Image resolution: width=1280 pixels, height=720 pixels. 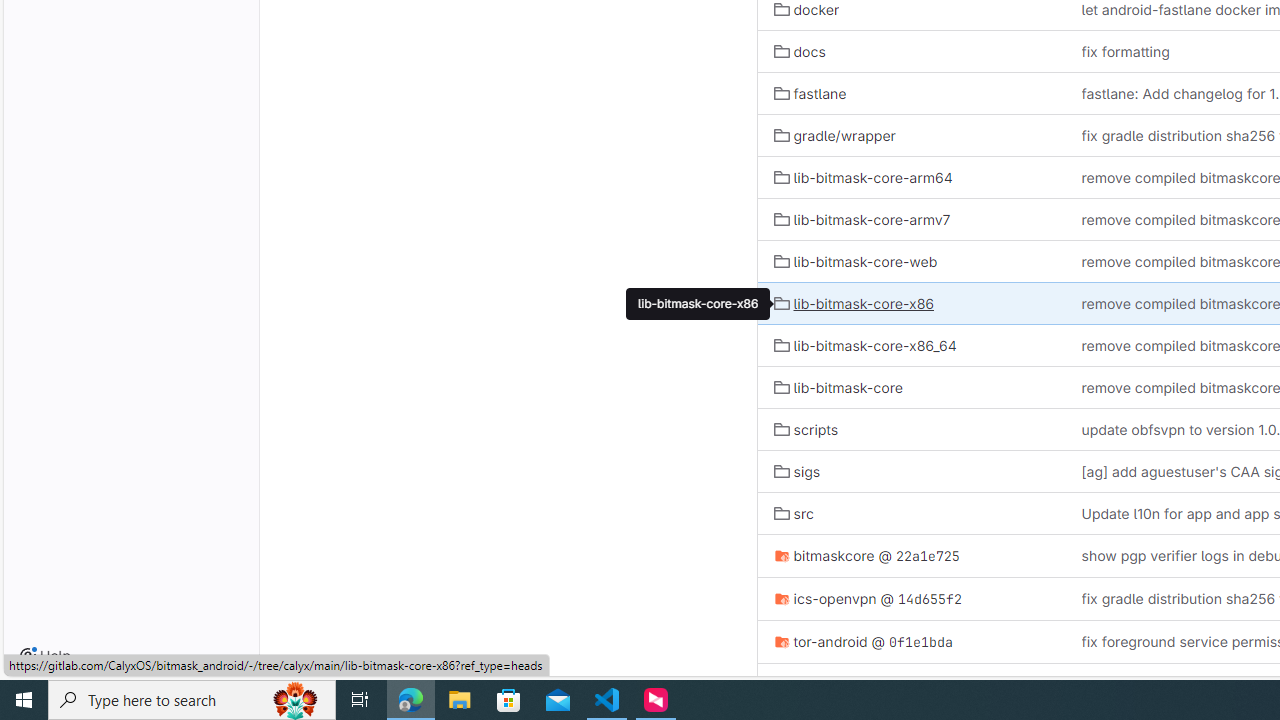 I want to click on lib-bitmask-core-x86, so click(x=698, y=304).